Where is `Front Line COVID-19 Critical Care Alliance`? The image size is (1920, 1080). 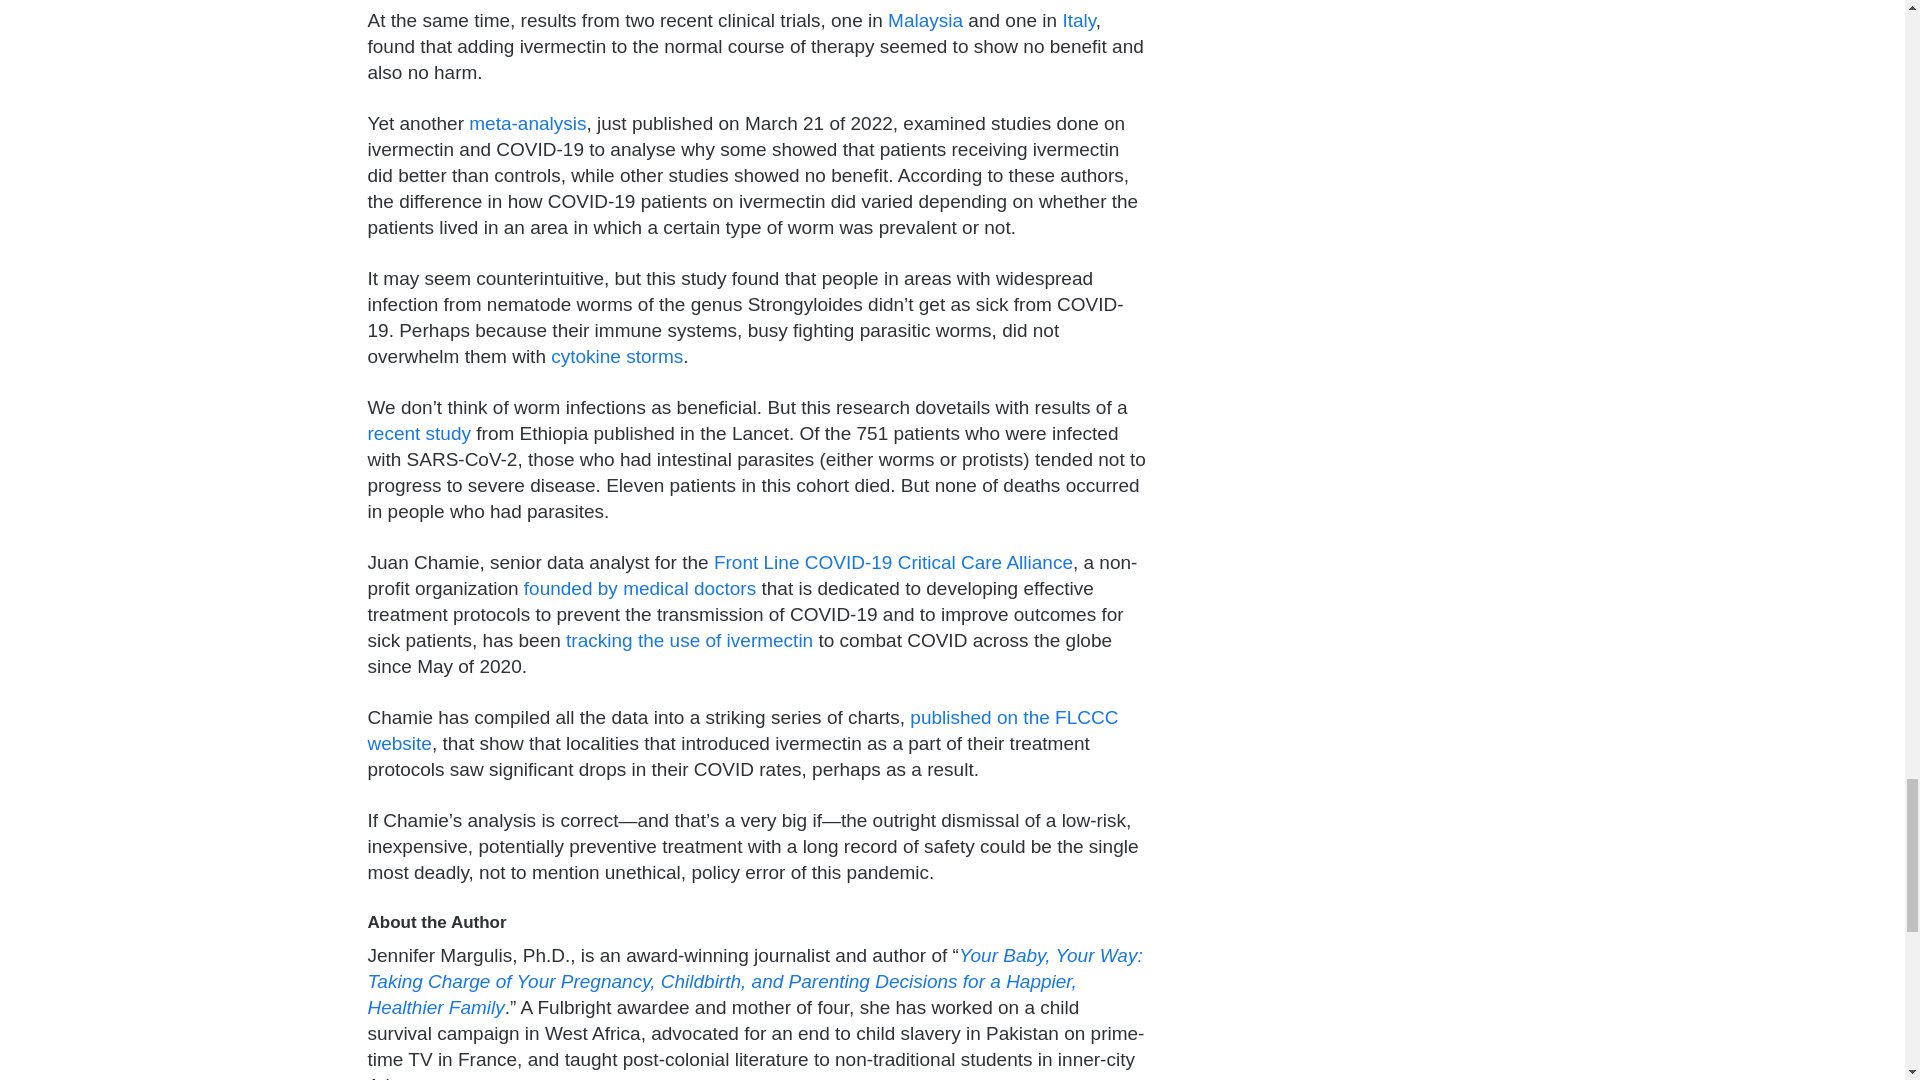
Front Line COVID-19 Critical Care Alliance is located at coordinates (894, 562).